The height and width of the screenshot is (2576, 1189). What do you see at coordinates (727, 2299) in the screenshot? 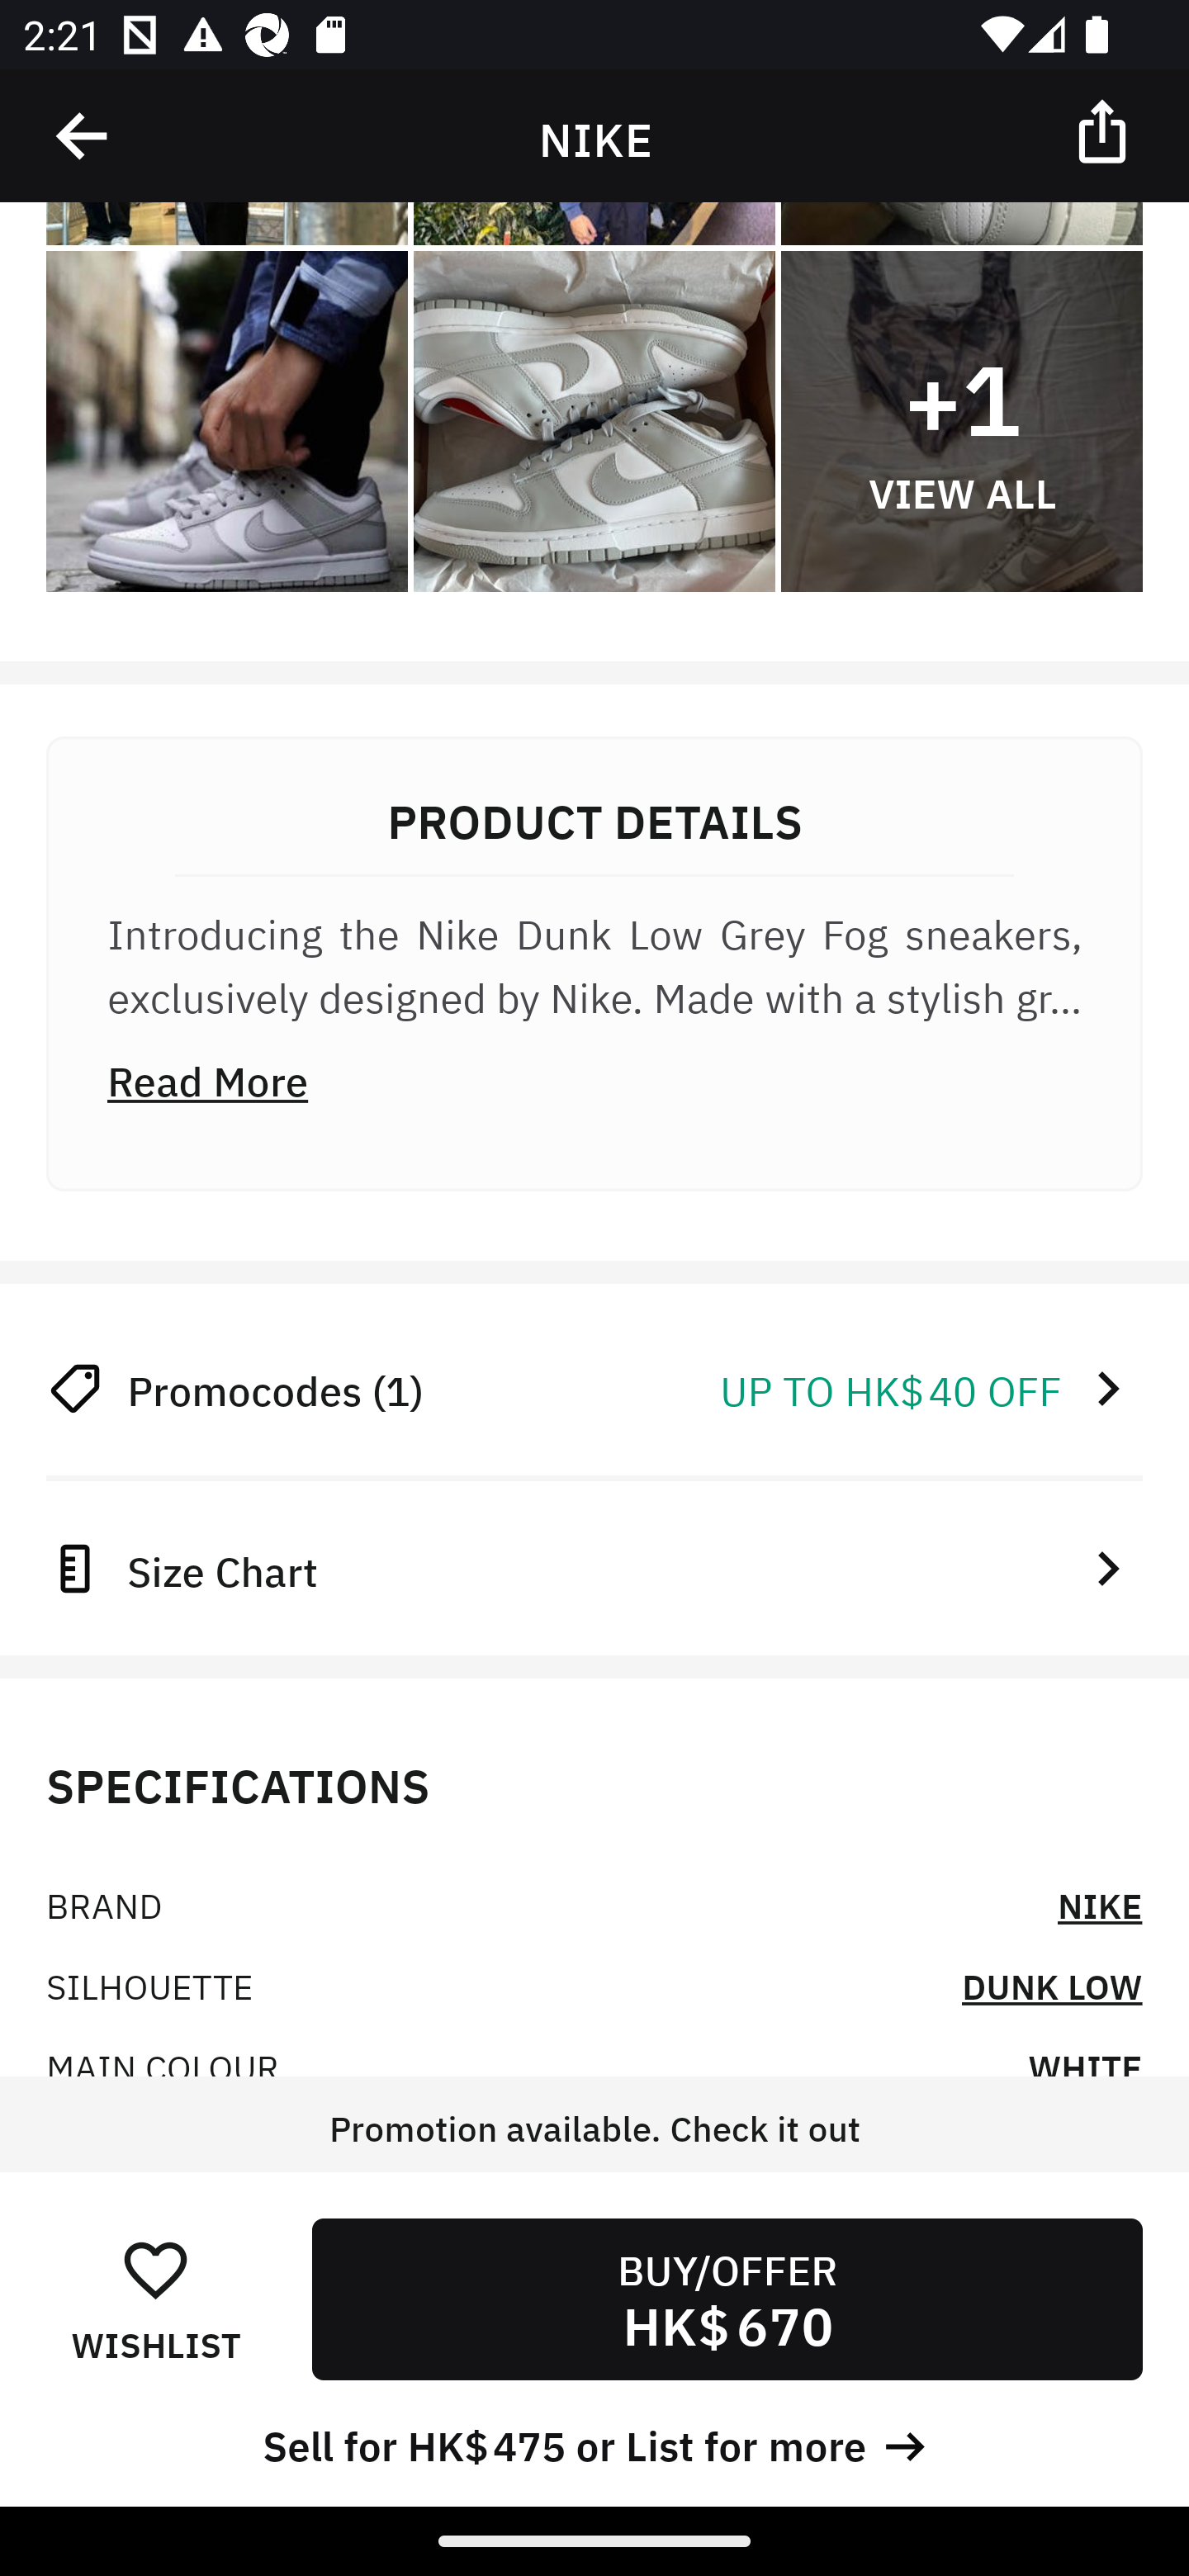
I see `BUY/OFFER HK$ 670` at bounding box center [727, 2299].